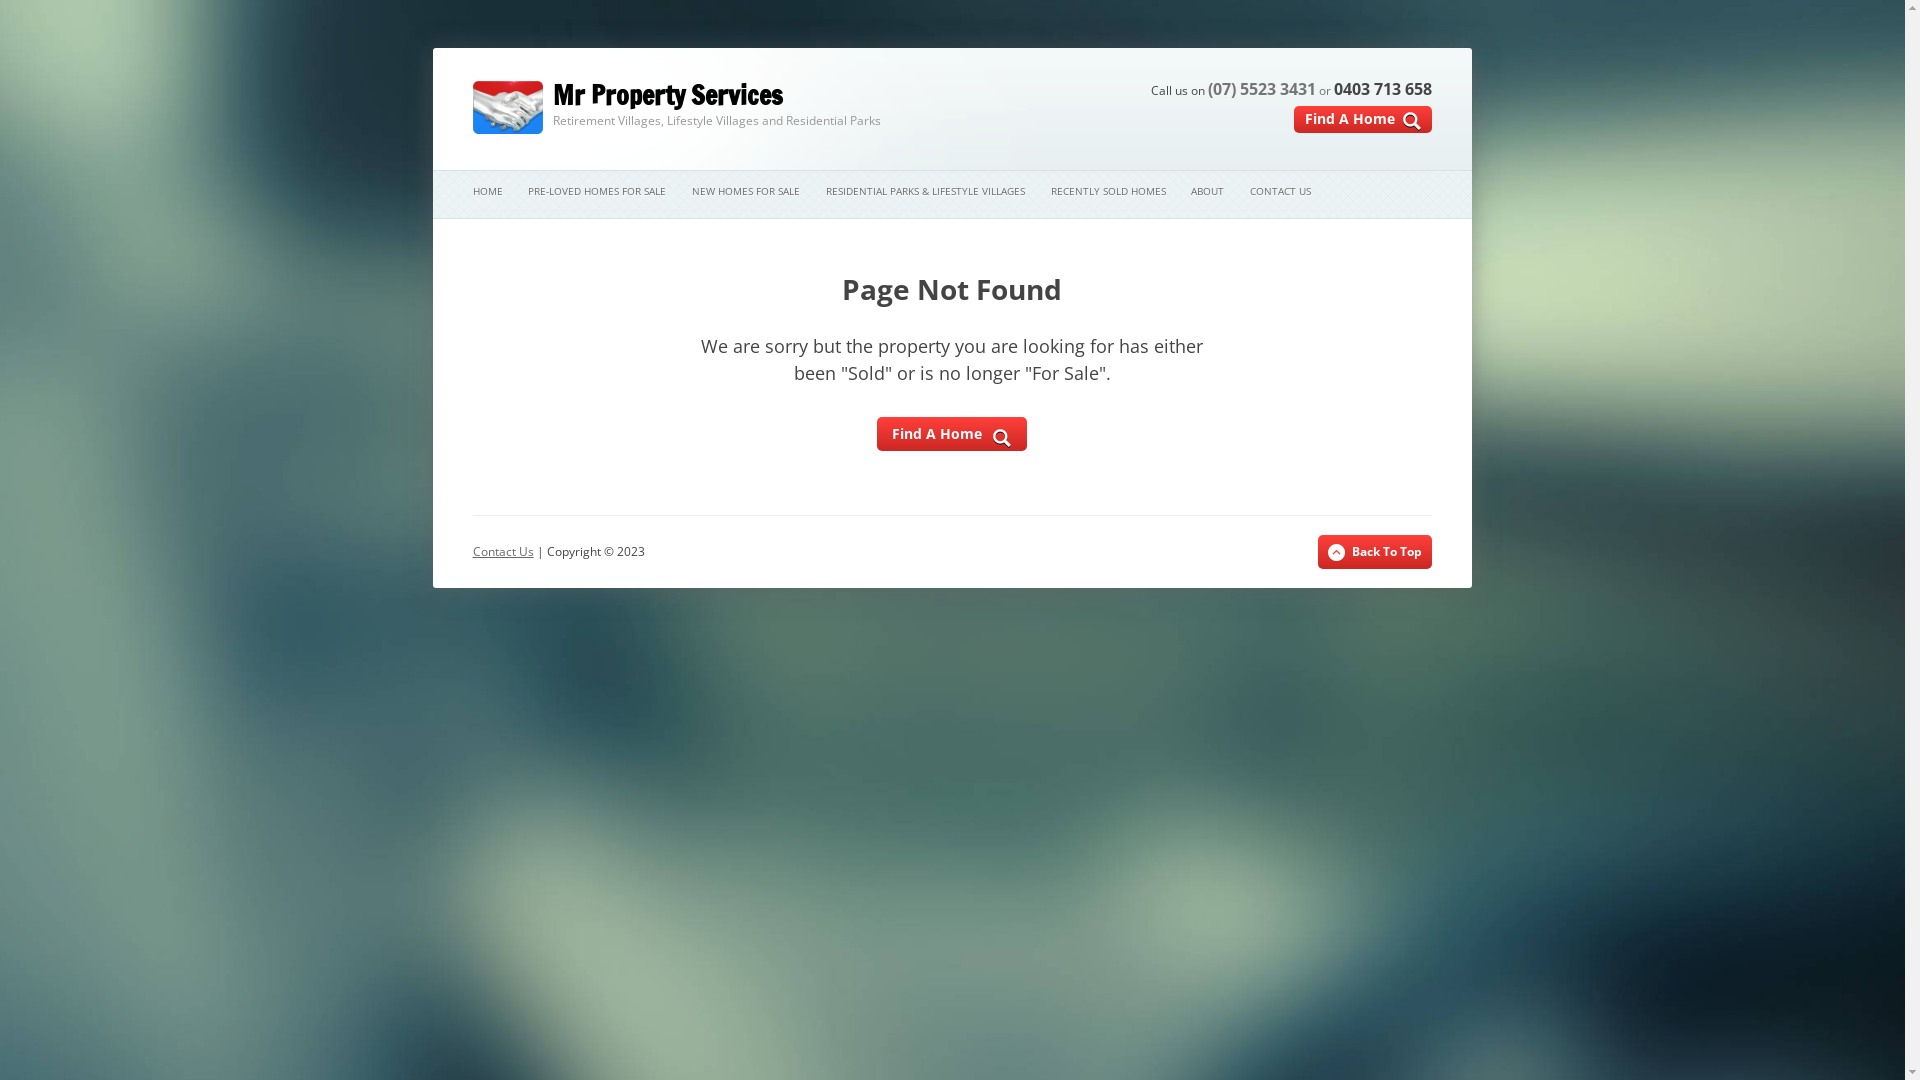  What do you see at coordinates (746, 192) in the screenshot?
I see `NEW HOMES FOR SALE` at bounding box center [746, 192].